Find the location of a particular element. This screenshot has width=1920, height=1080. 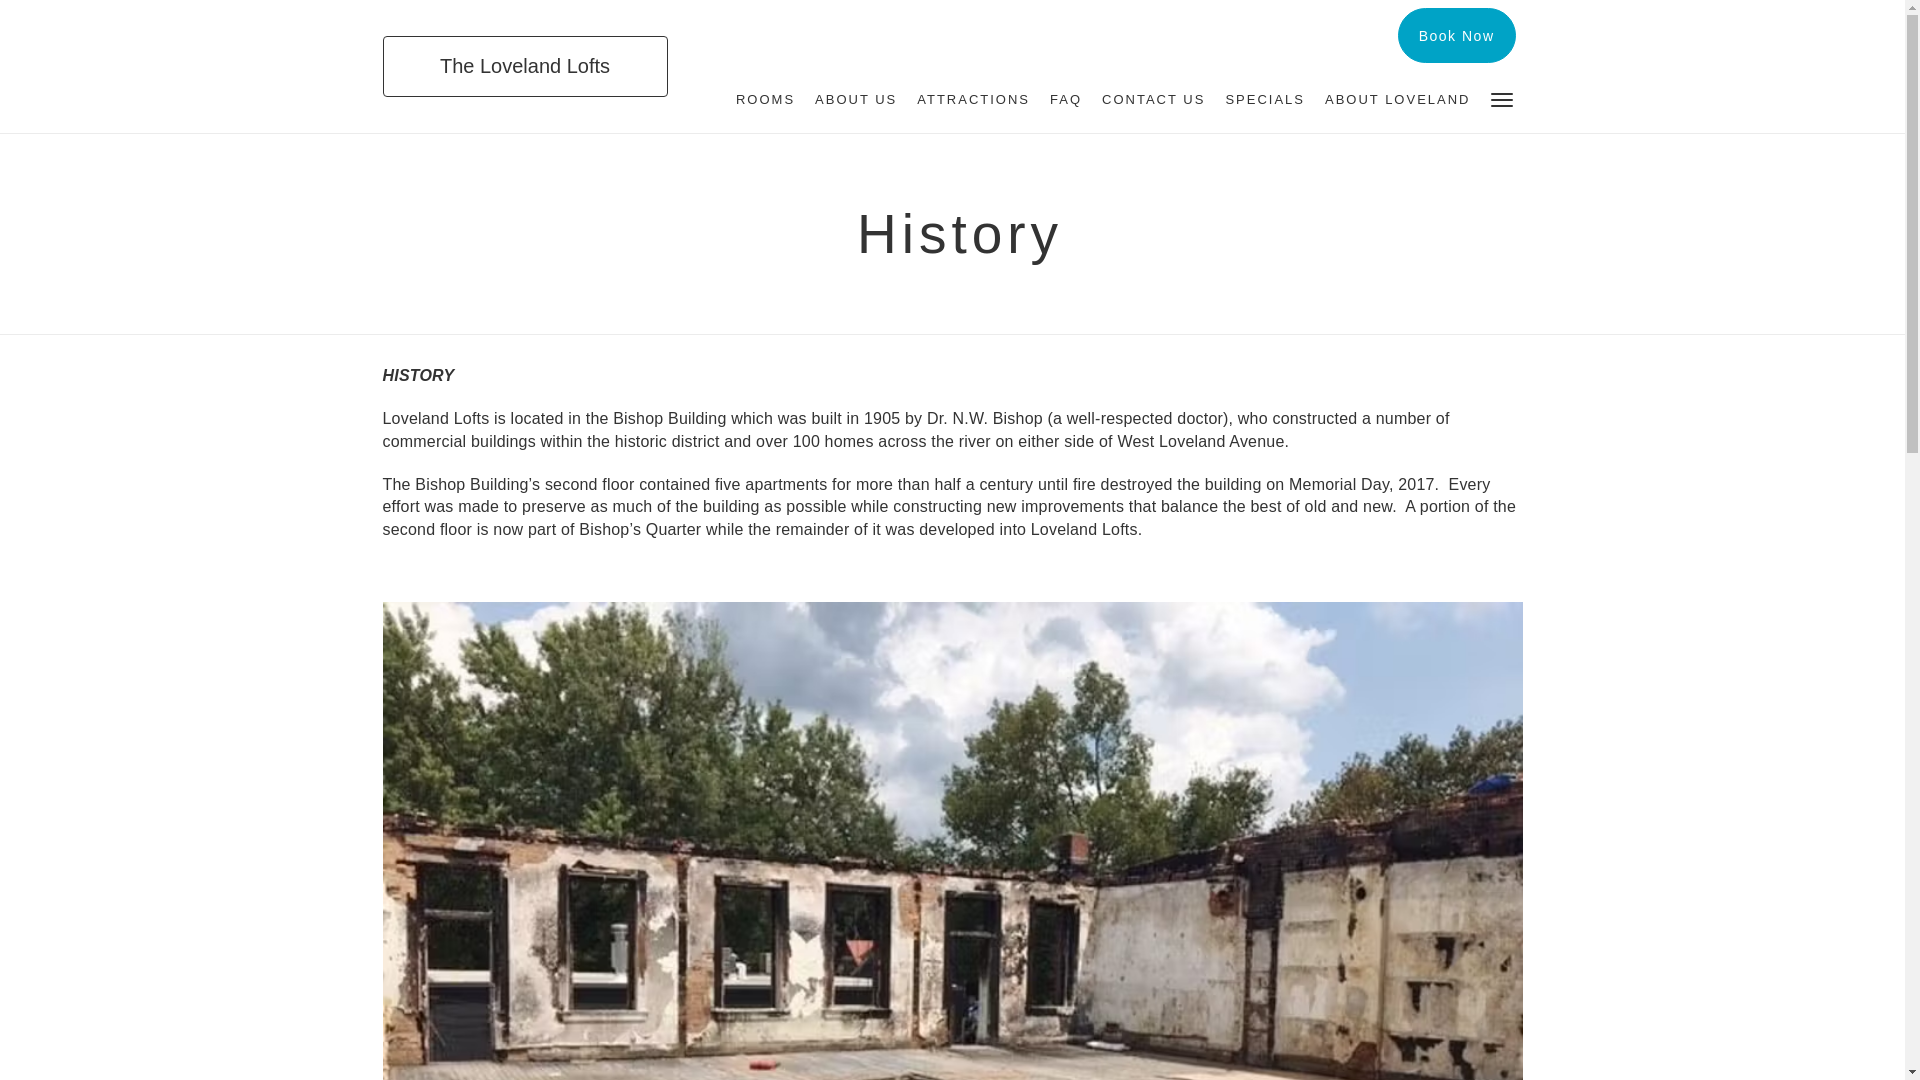

ABOUT US is located at coordinates (855, 100).